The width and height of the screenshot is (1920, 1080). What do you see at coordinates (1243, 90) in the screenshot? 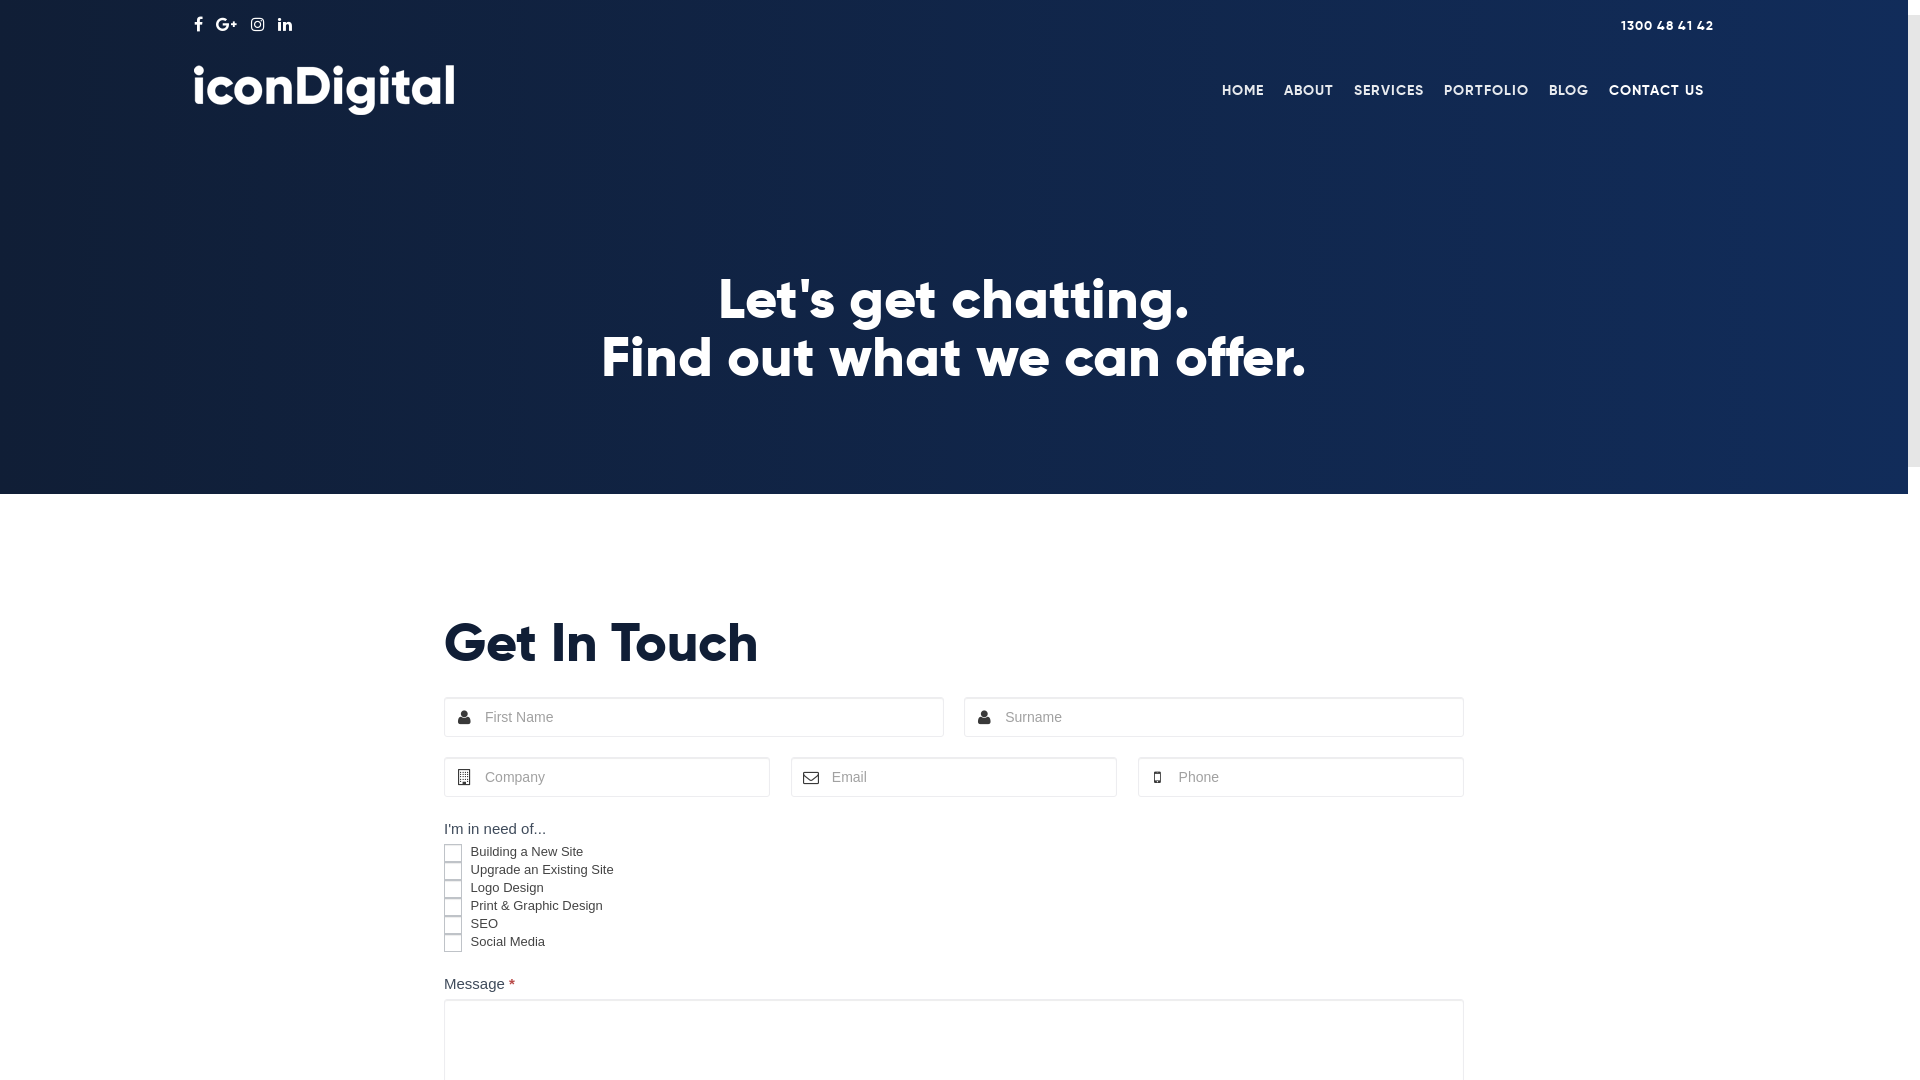
I see `HOME` at bounding box center [1243, 90].